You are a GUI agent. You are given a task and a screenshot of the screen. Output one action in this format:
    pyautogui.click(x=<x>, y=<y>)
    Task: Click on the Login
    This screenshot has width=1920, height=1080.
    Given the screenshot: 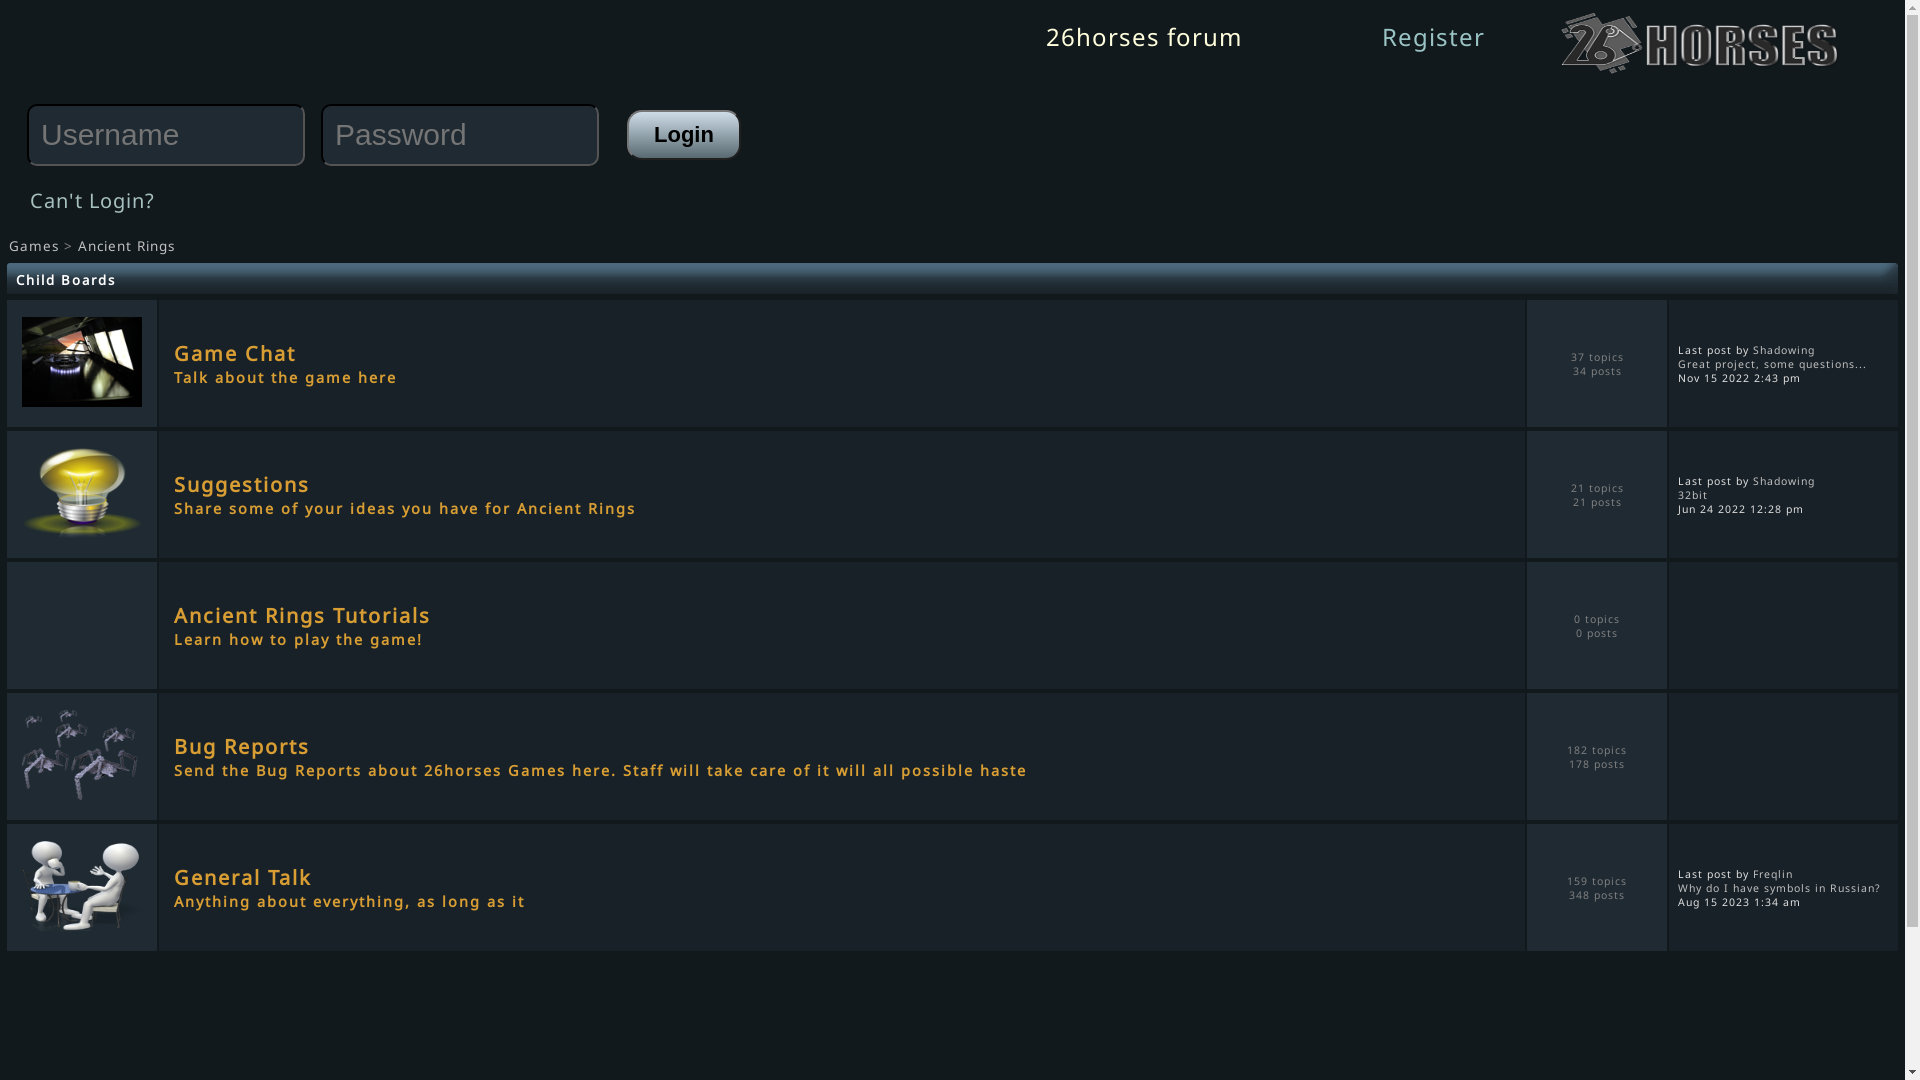 What is the action you would take?
    pyautogui.click(x=684, y=135)
    